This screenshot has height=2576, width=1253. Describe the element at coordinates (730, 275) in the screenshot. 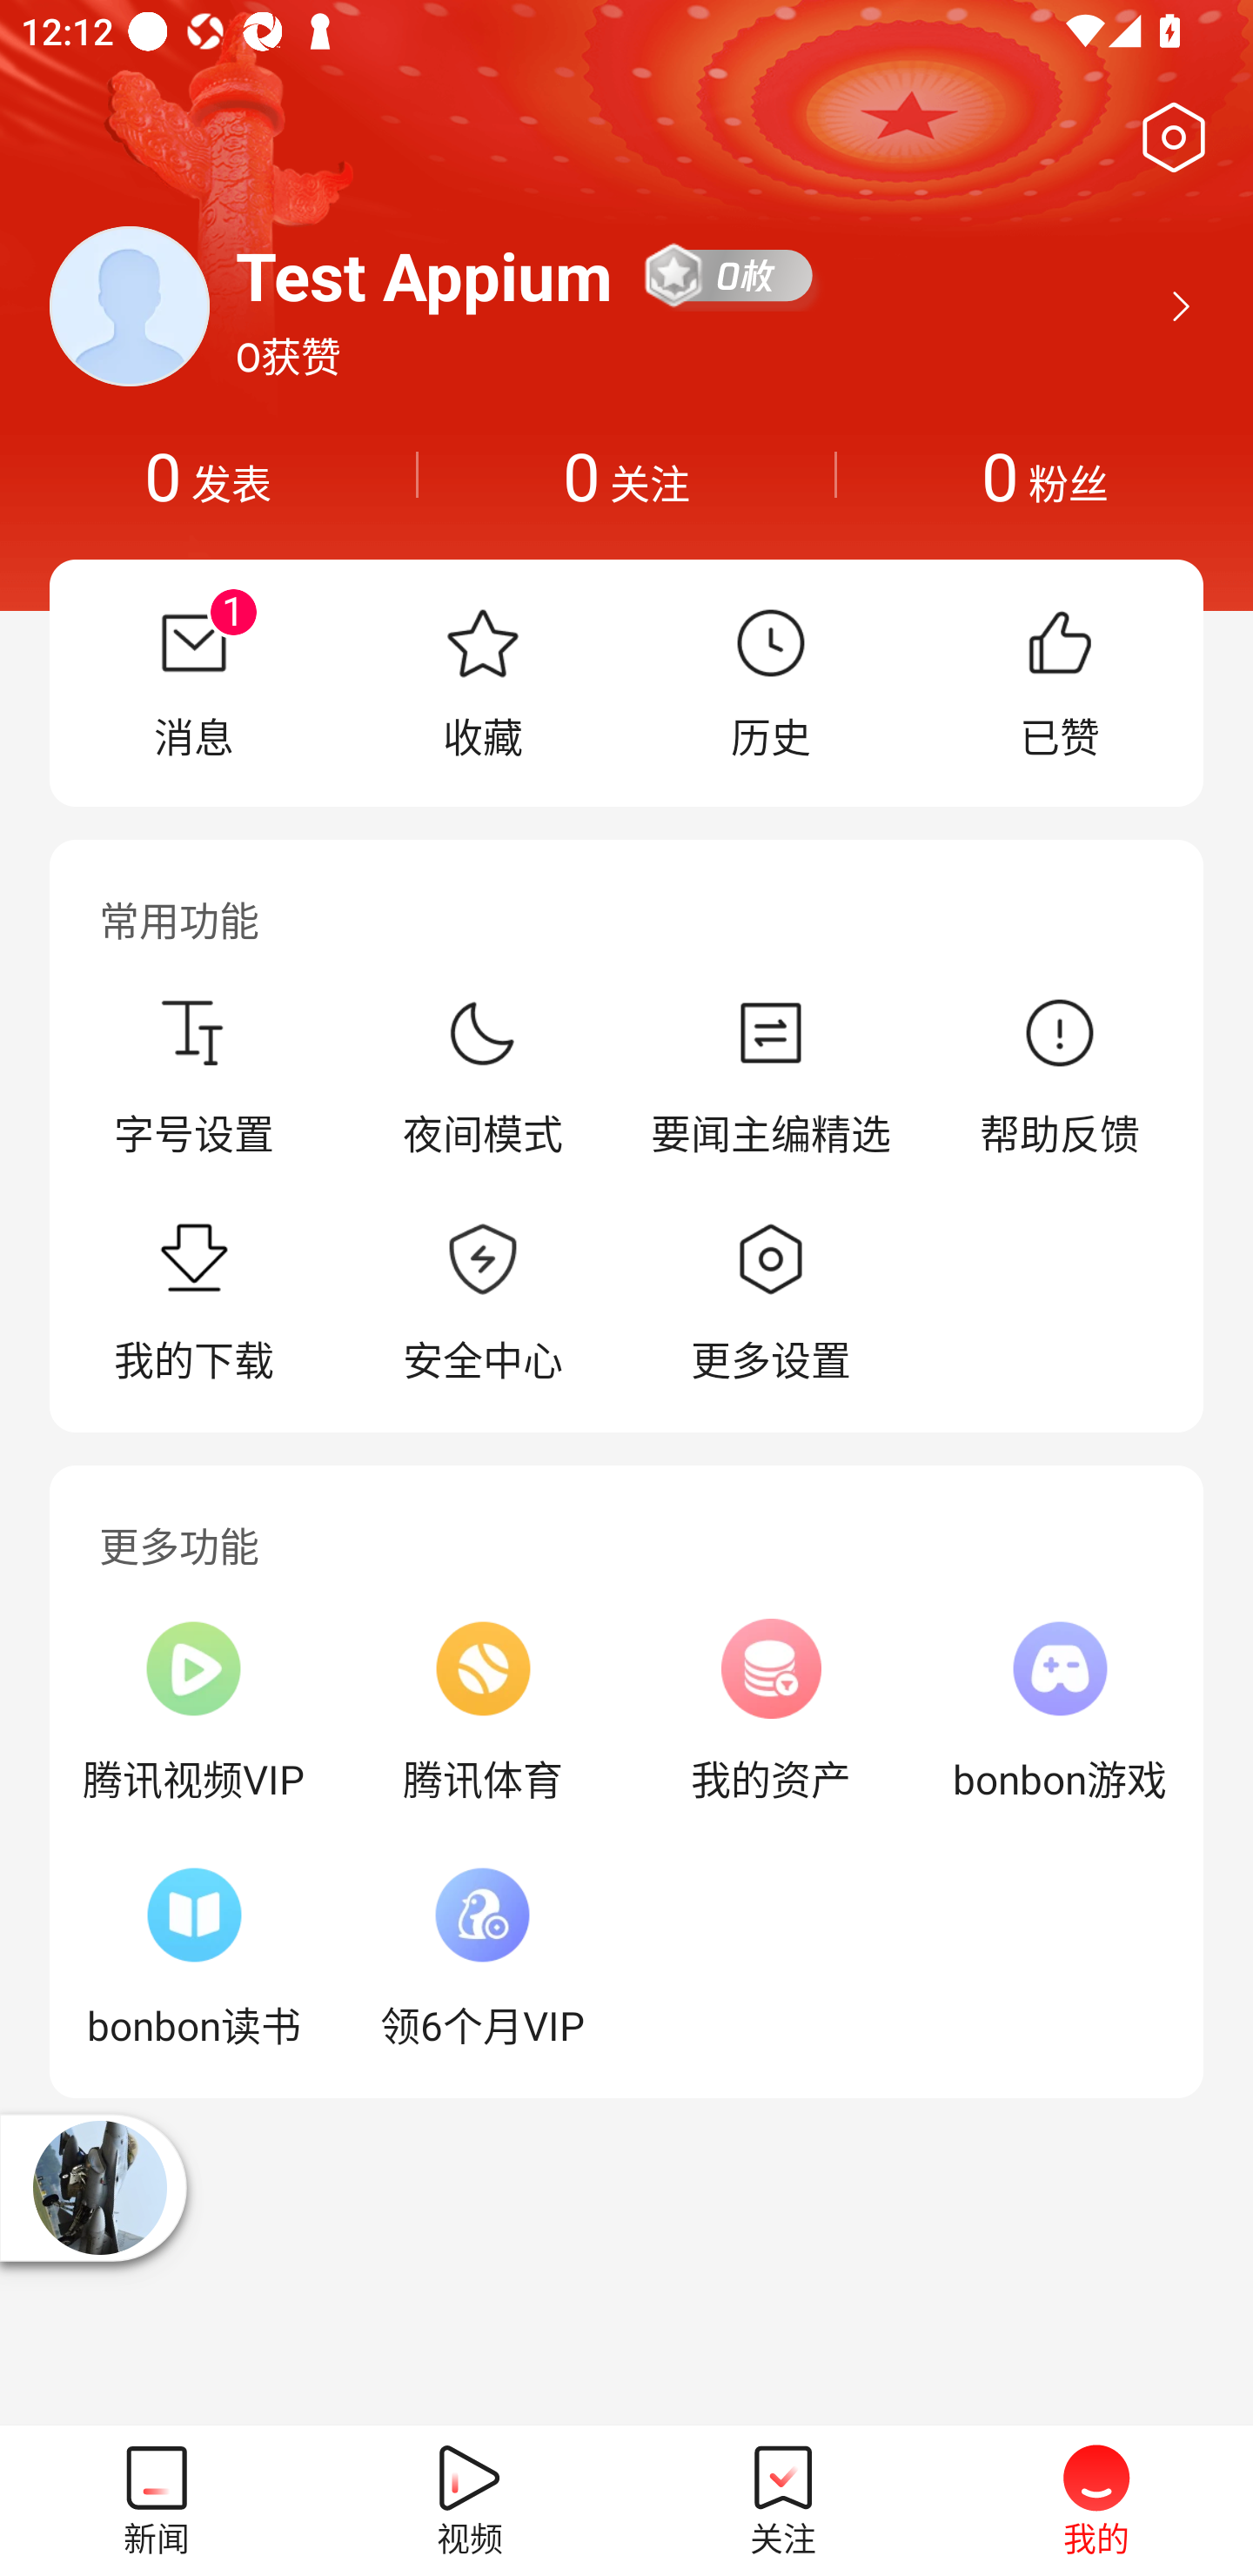

I see `0枚勋章，可点击` at that location.